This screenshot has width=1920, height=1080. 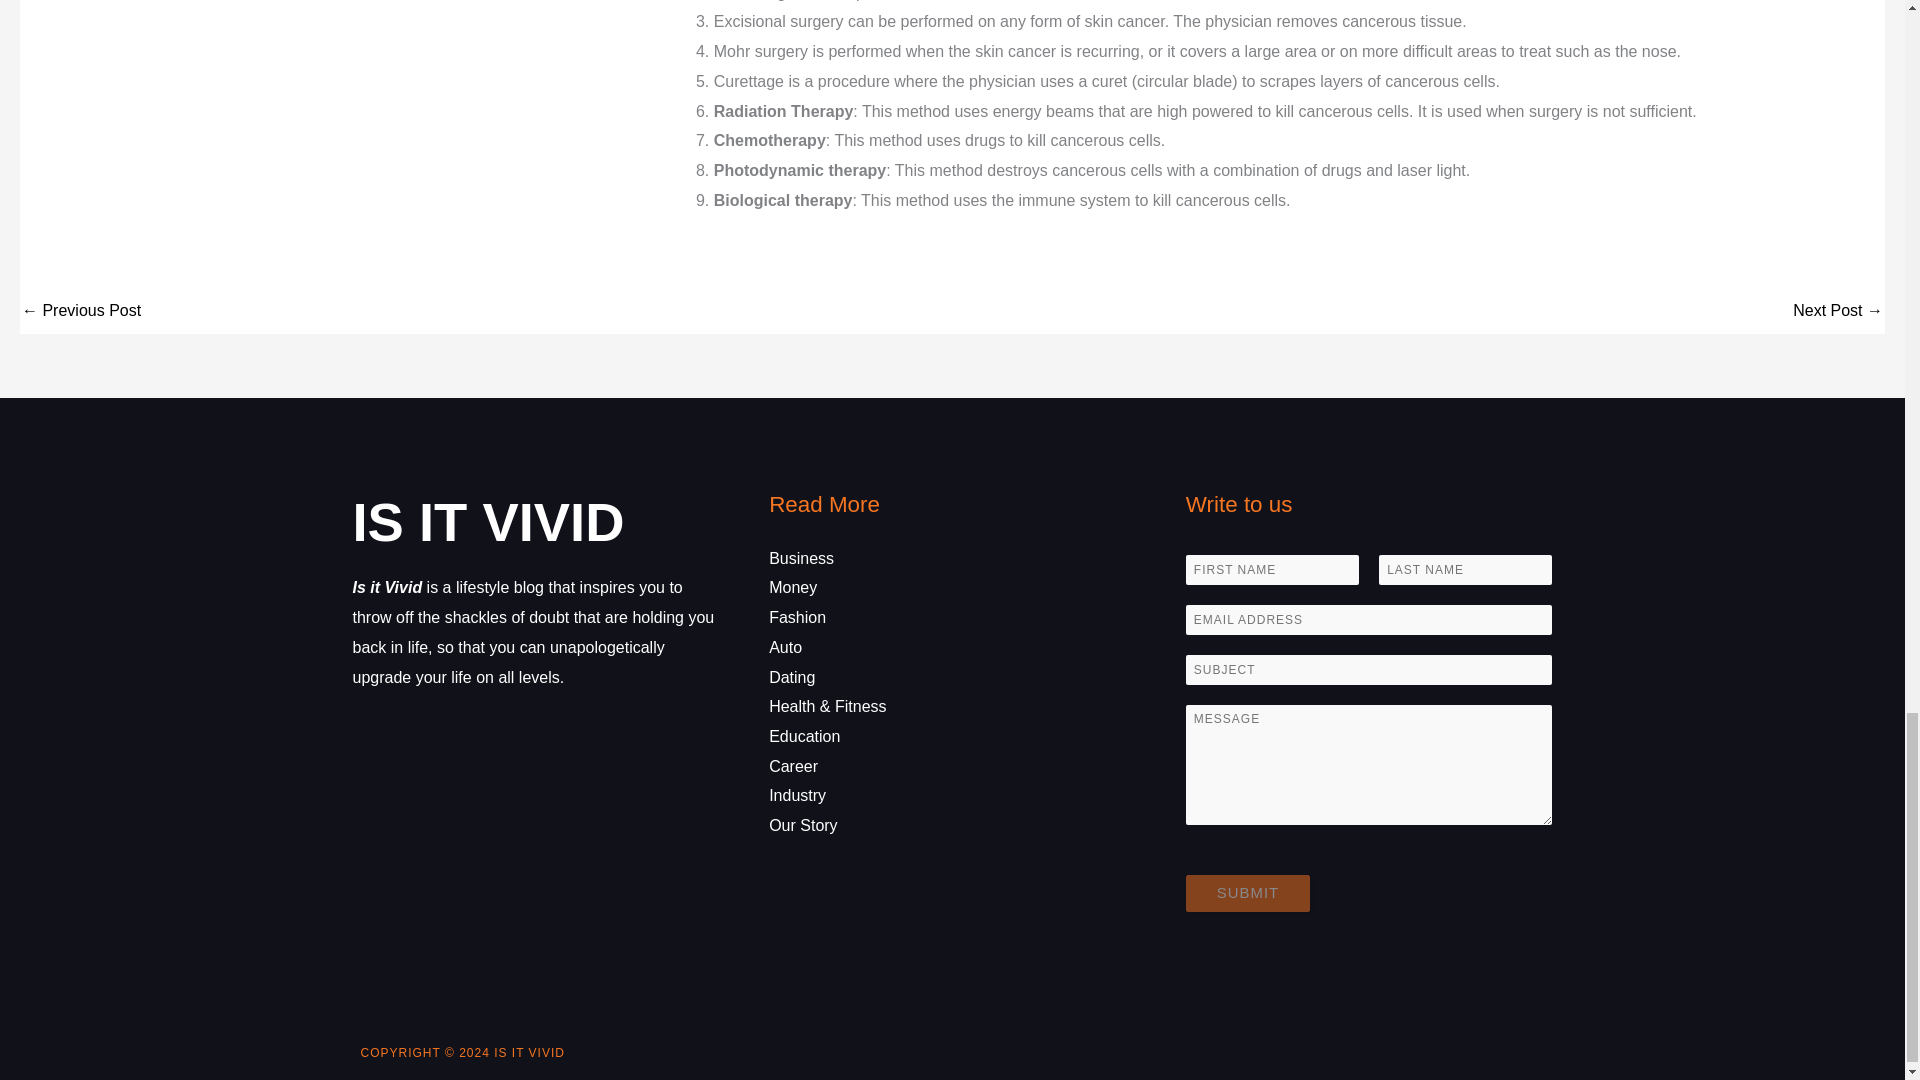 I want to click on Industry, so click(x=797, y=795).